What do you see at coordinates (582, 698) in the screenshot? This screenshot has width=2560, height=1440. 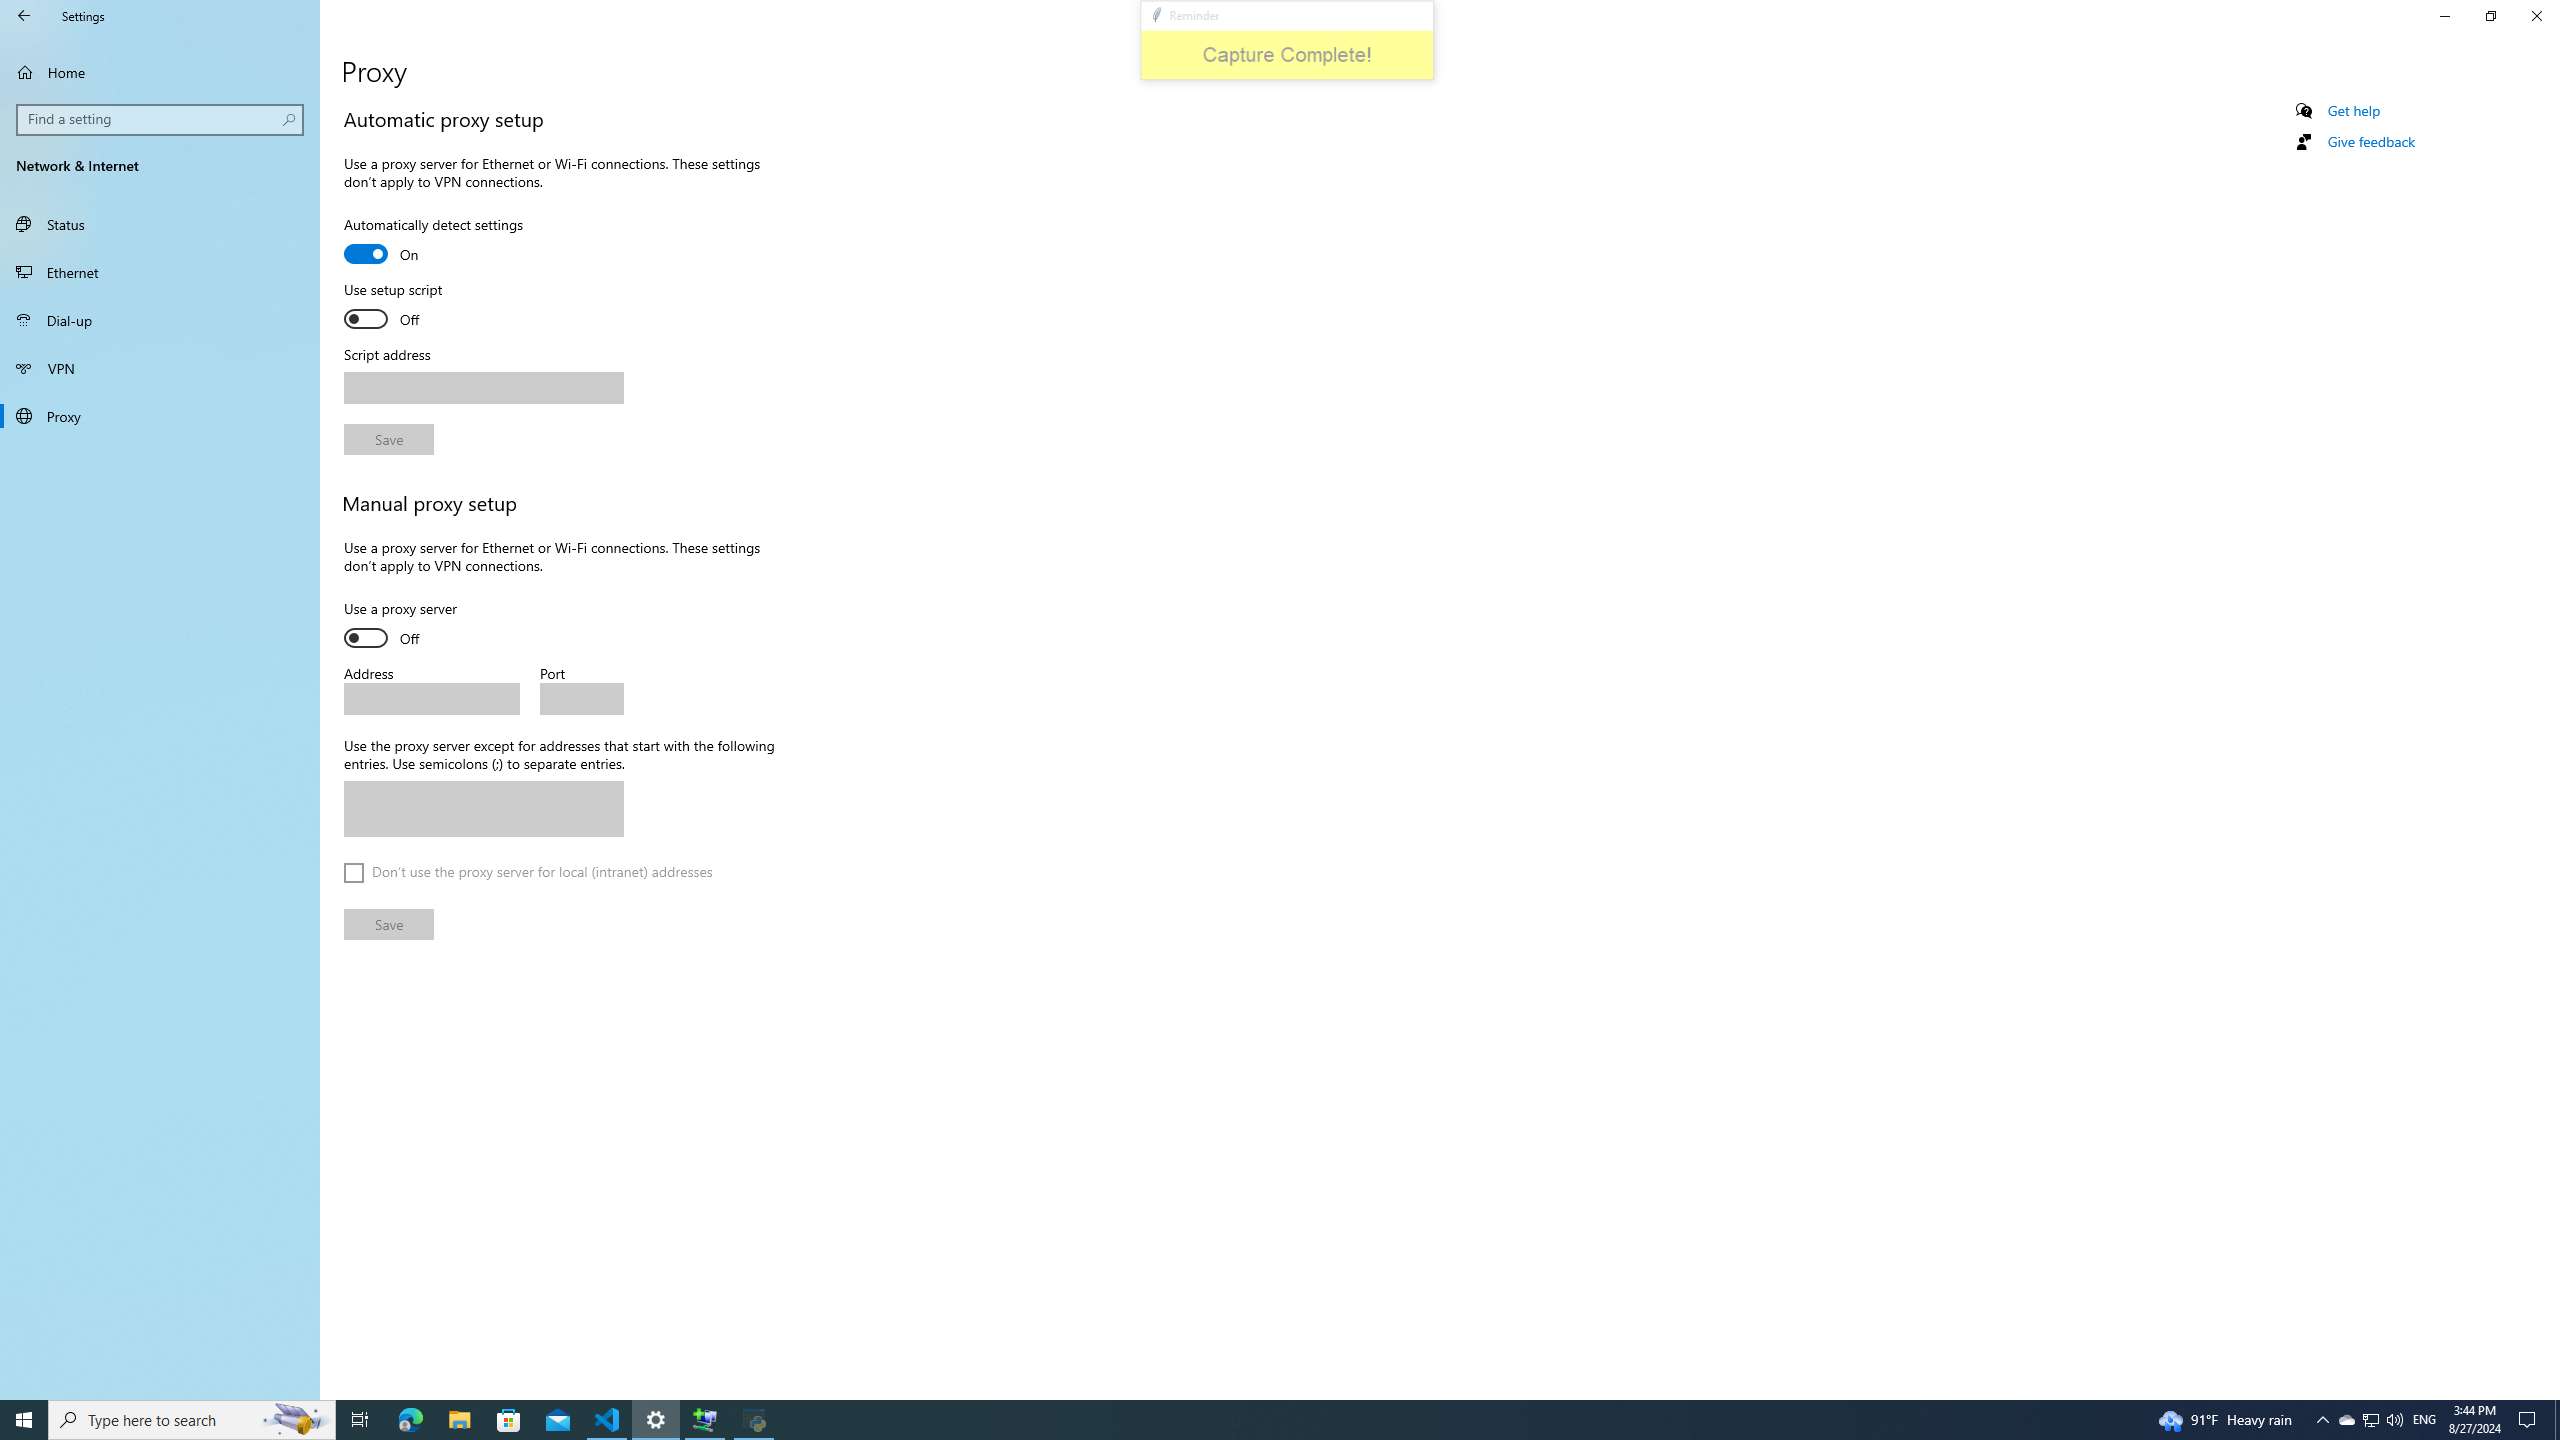 I see `Port` at bounding box center [582, 698].